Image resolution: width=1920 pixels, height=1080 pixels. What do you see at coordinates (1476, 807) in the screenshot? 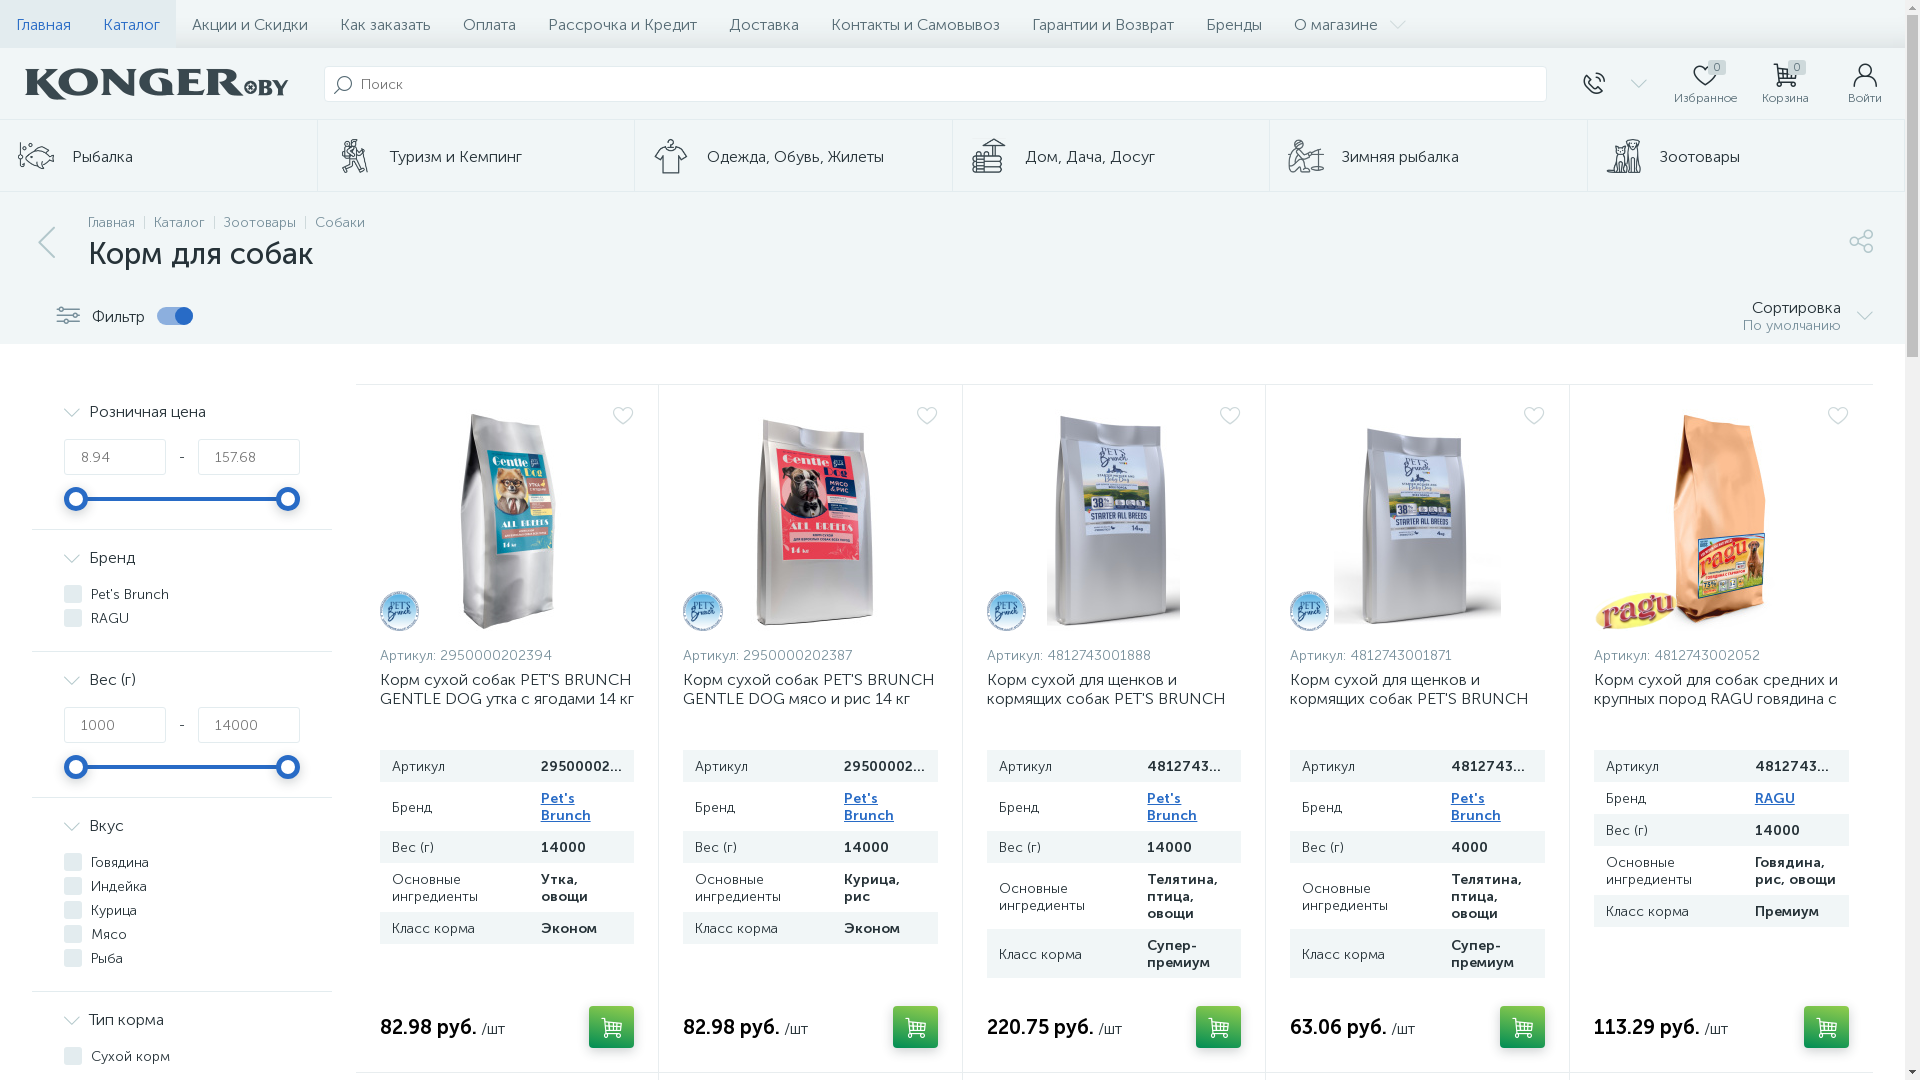
I see `Pet's Brunch` at bounding box center [1476, 807].